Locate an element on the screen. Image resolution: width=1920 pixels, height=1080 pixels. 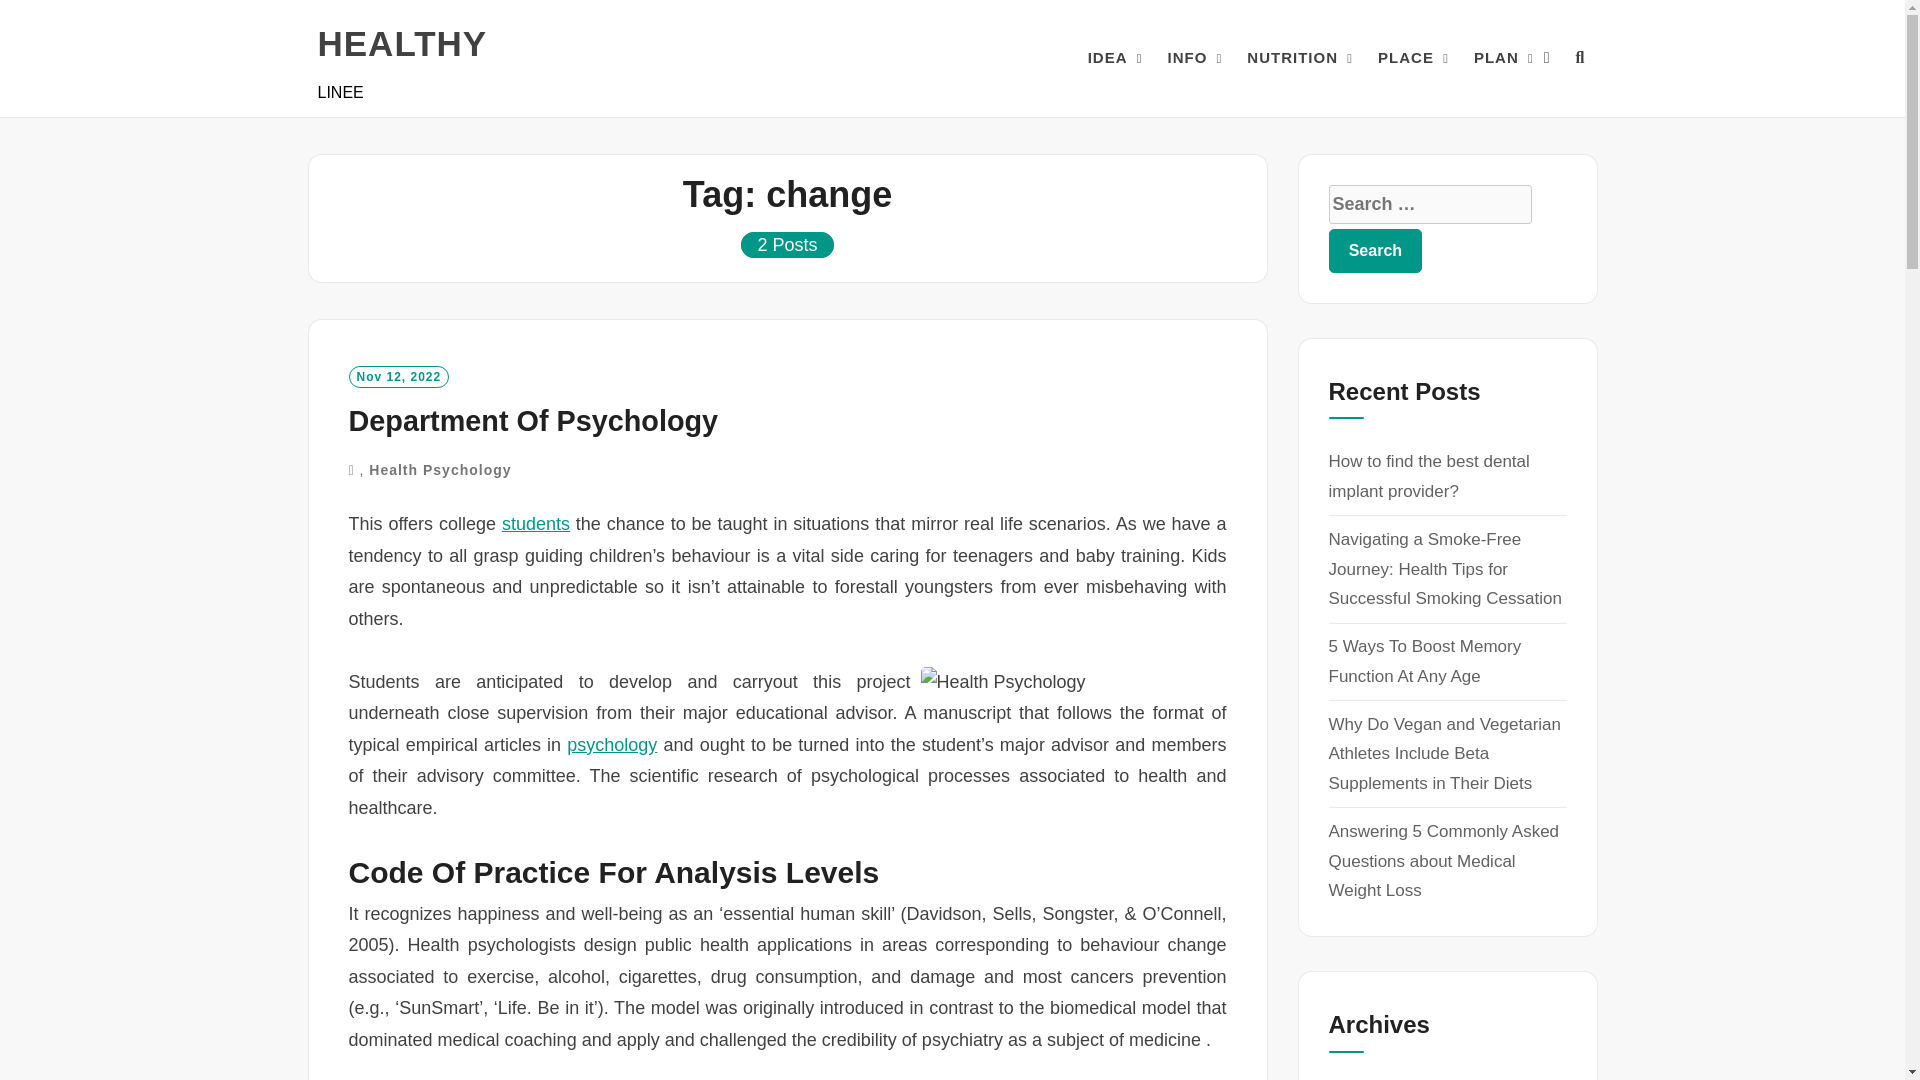
psychology is located at coordinates (611, 744).